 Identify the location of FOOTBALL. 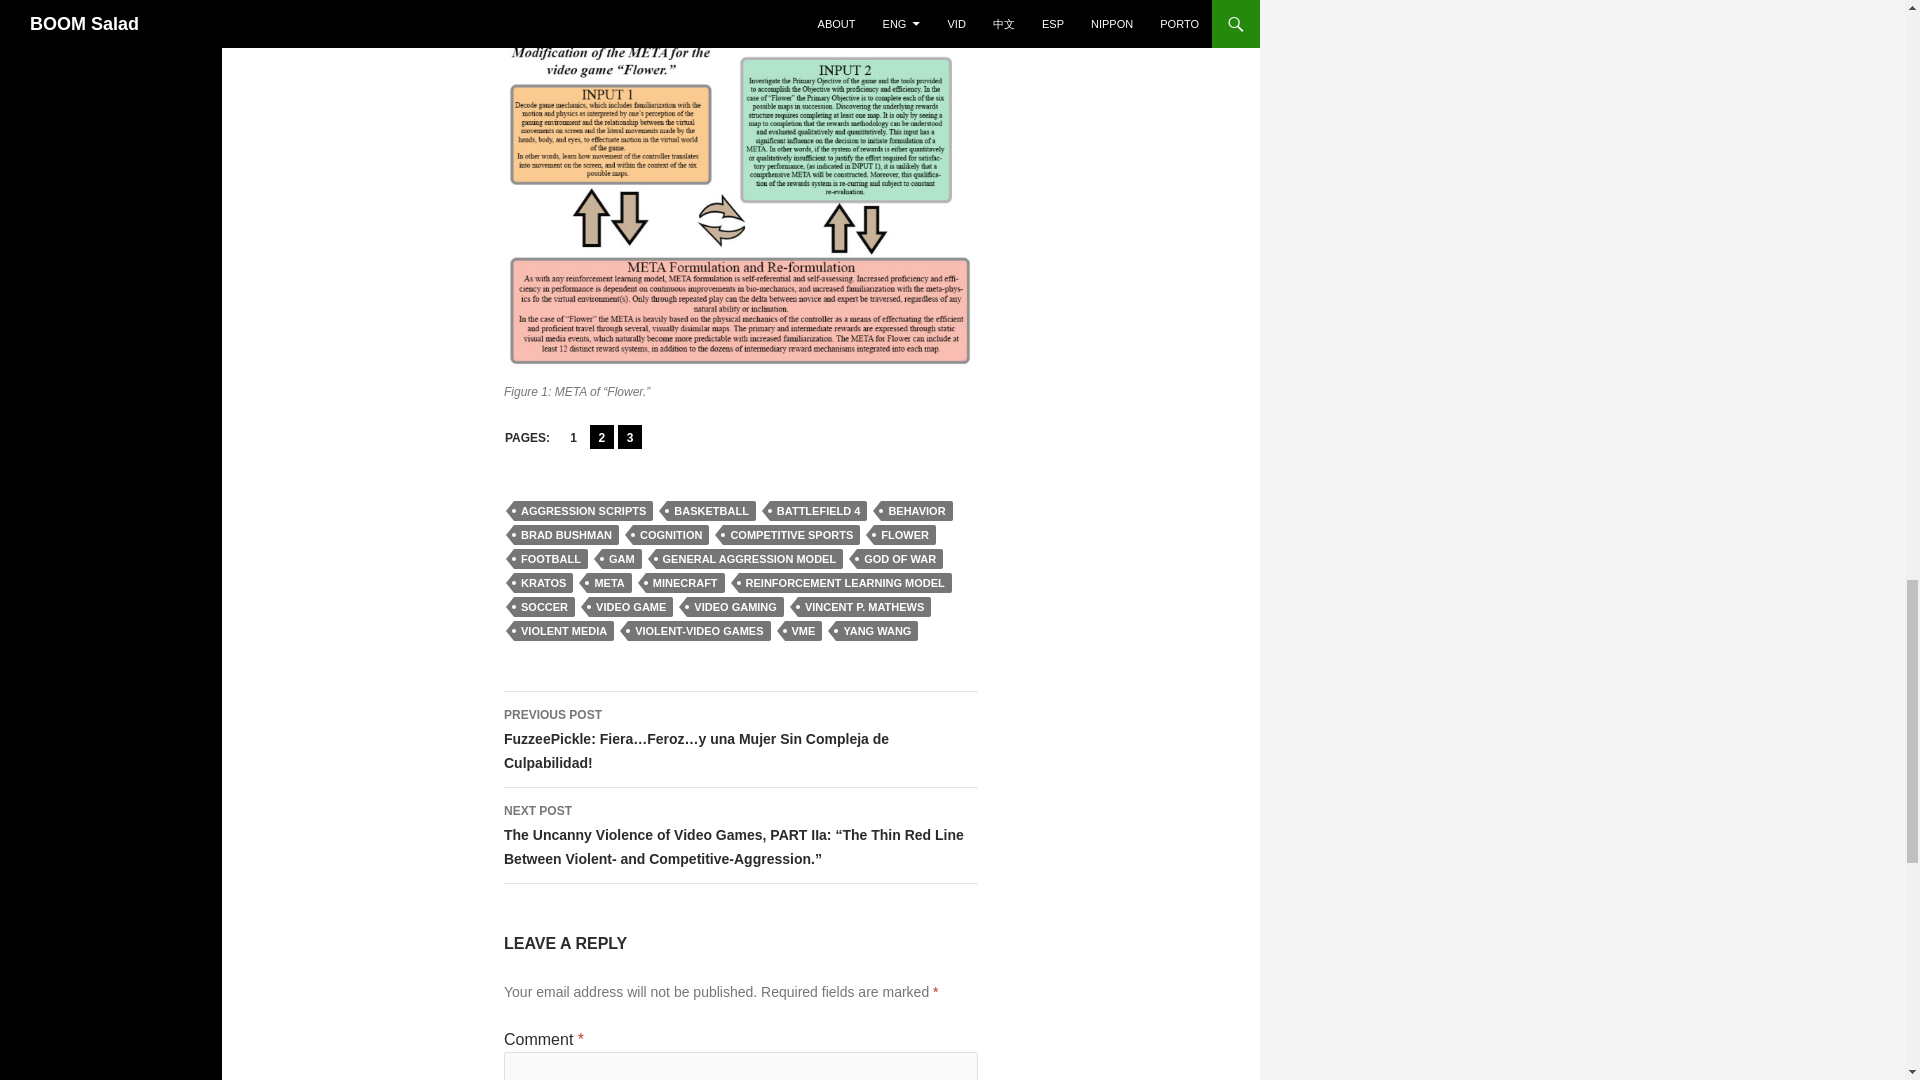
(550, 558).